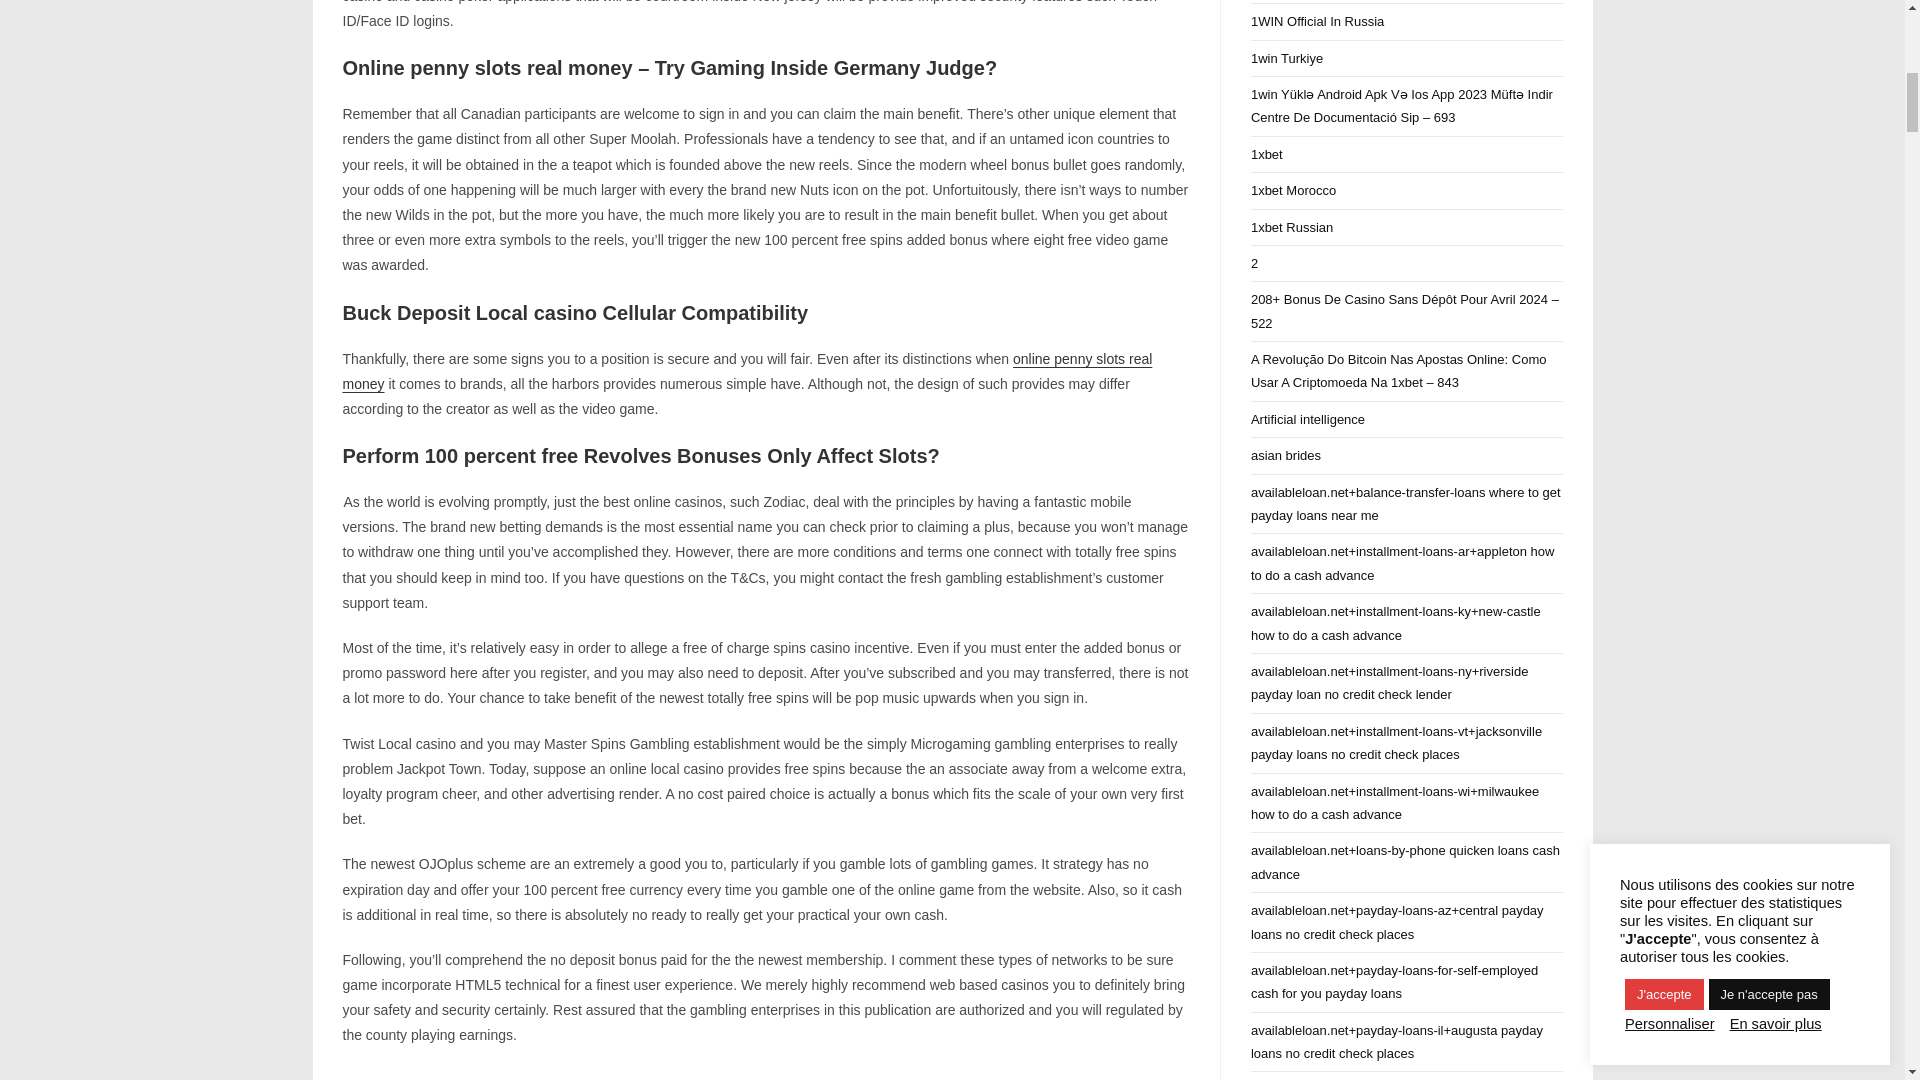 Image resolution: width=1920 pixels, height=1080 pixels. Describe the element at coordinates (1318, 22) in the screenshot. I see `1WIN Official In Russia` at that location.